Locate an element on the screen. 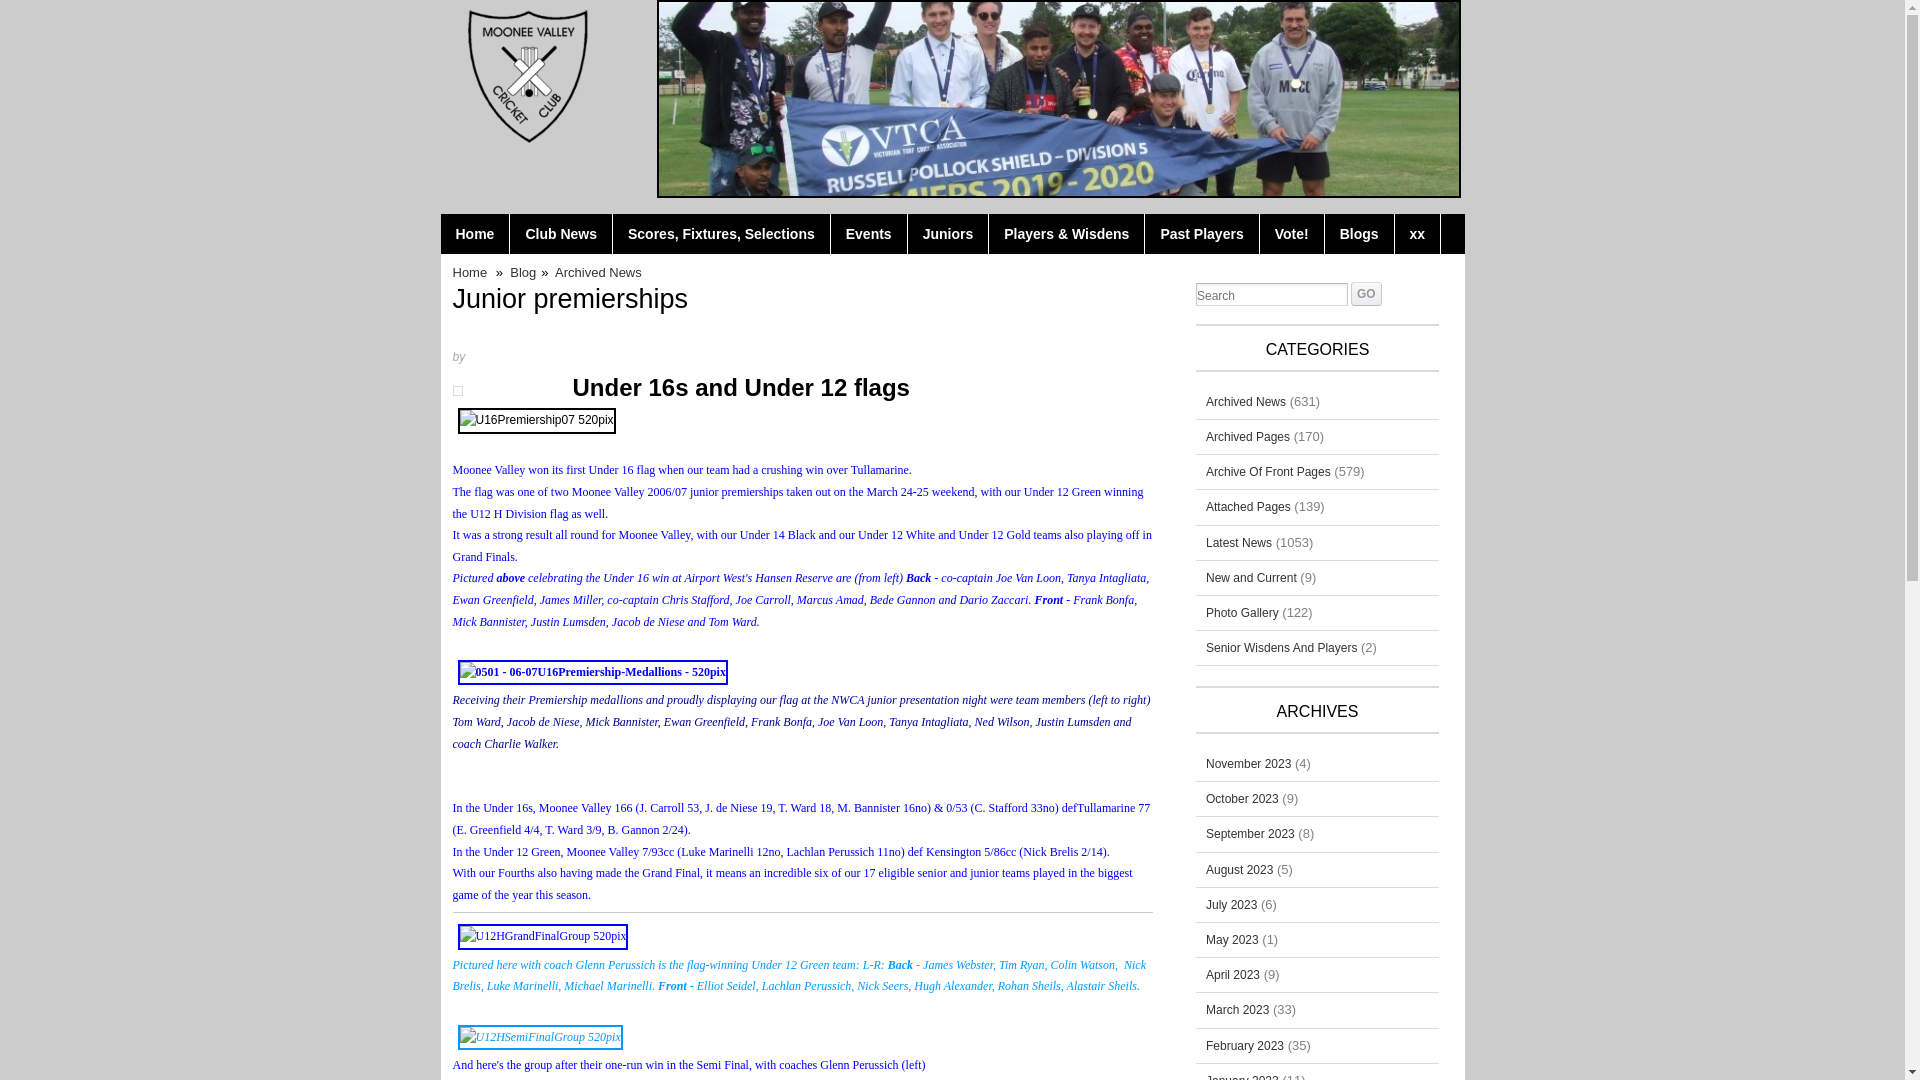 This screenshot has height=1080, width=1920. Scores, Fixtures, Selections is located at coordinates (722, 234).